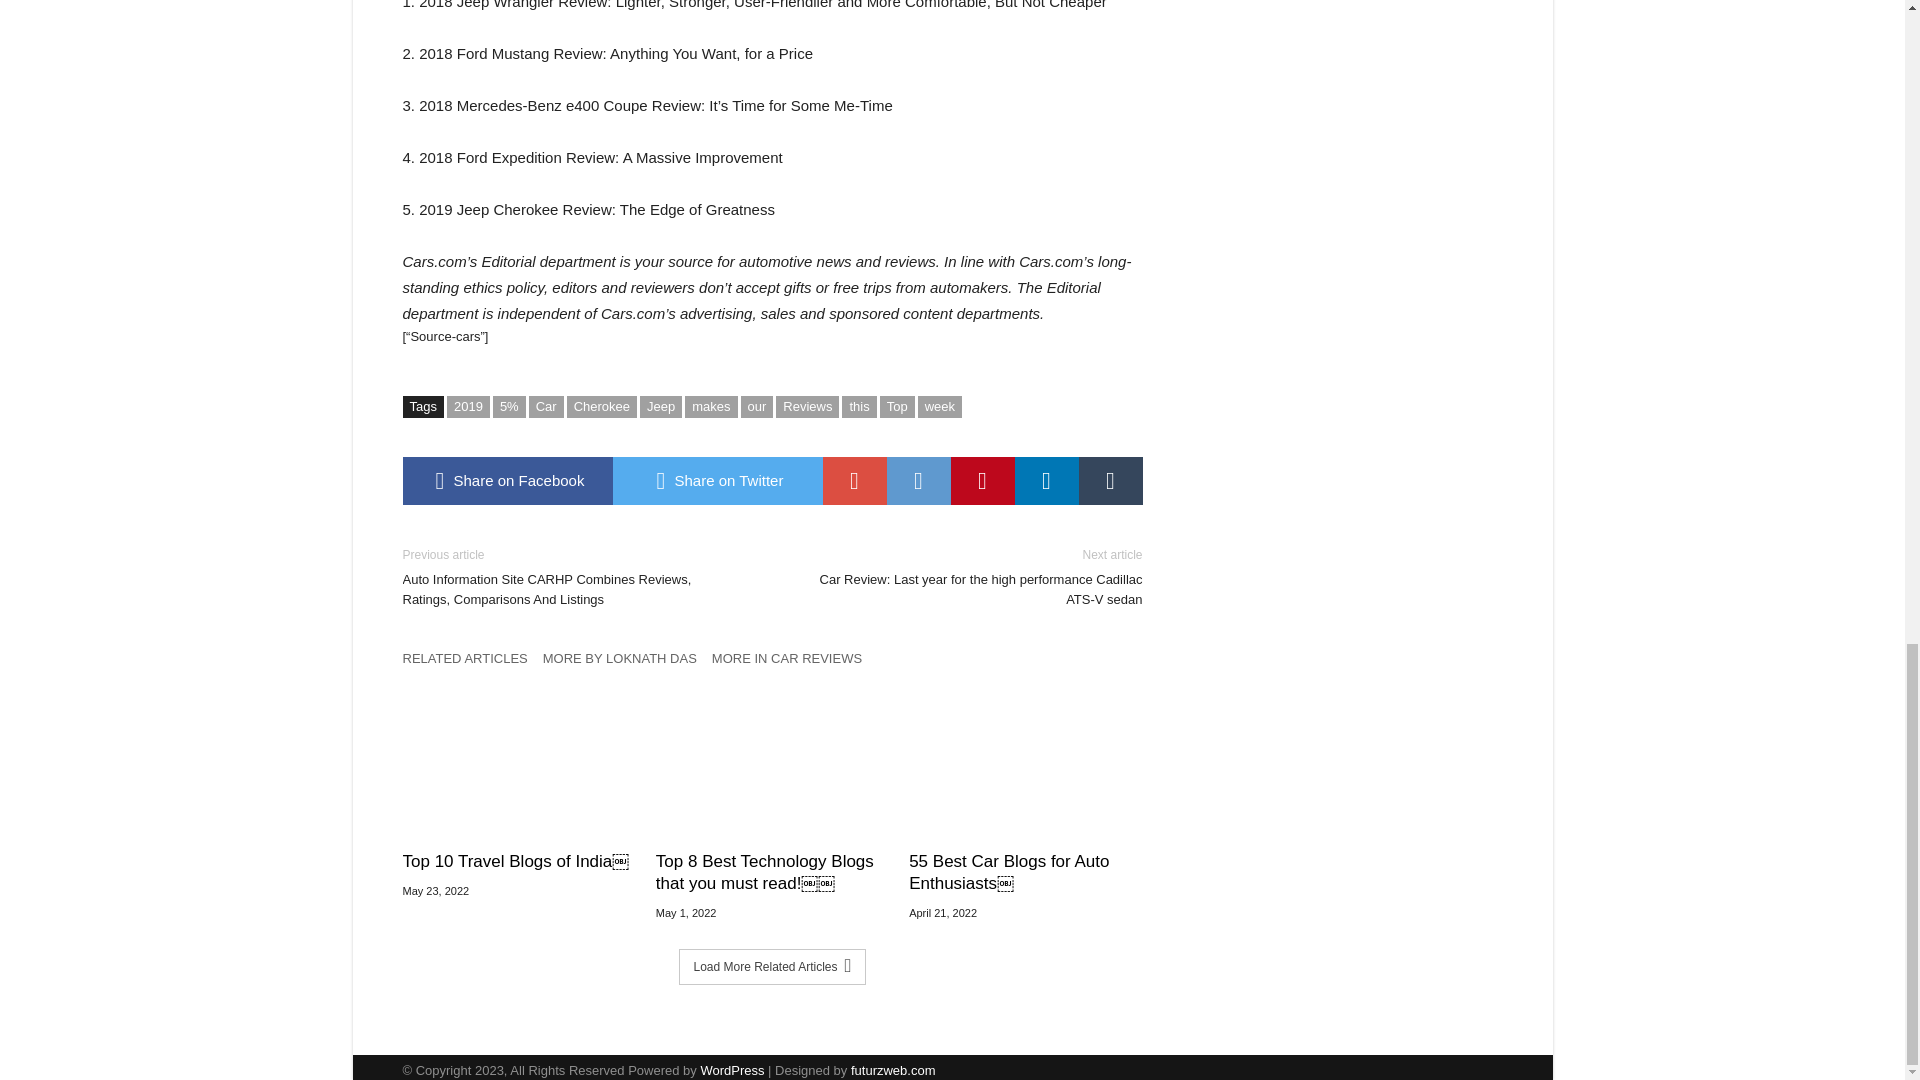  What do you see at coordinates (858, 406) in the screenshot?
I see `this` at bounding box center [858, 406].